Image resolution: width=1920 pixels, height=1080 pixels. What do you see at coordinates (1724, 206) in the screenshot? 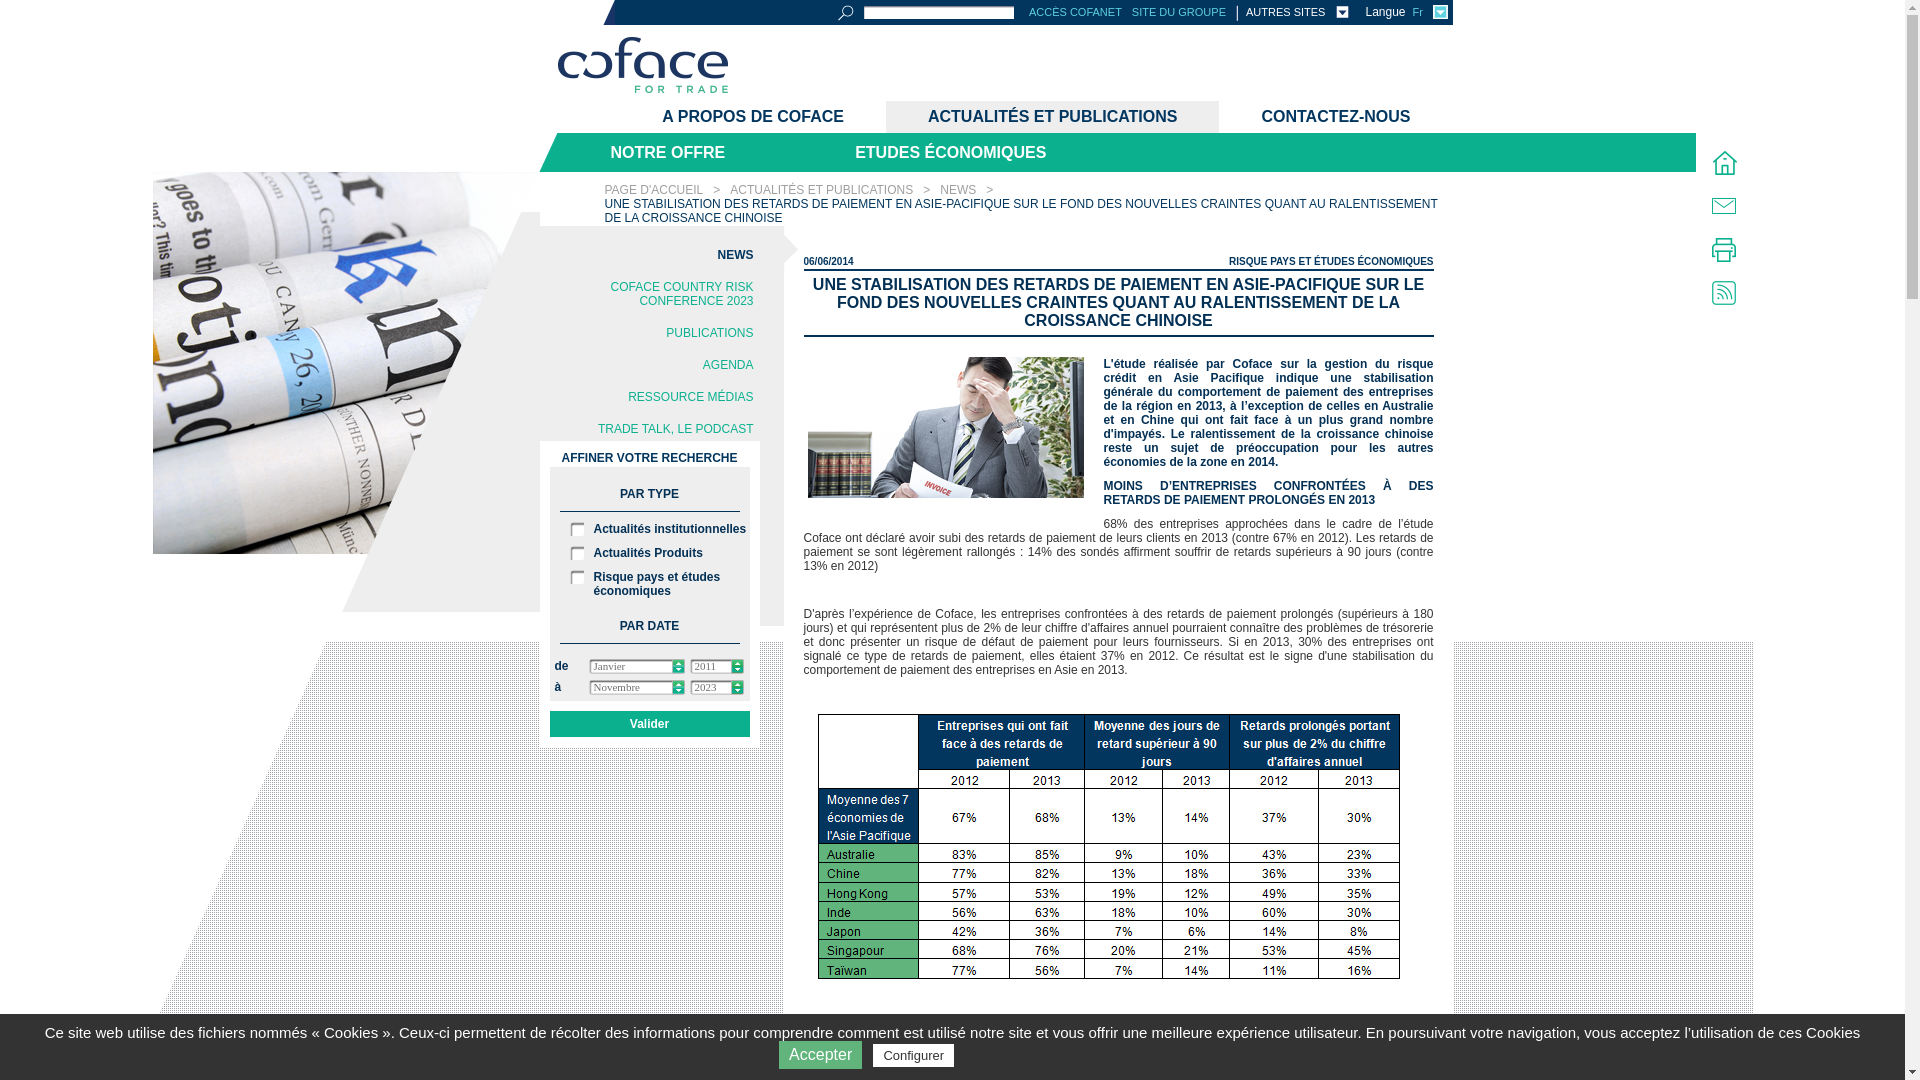
I see `Contactez-nous` at bounding box center [1724, 206].